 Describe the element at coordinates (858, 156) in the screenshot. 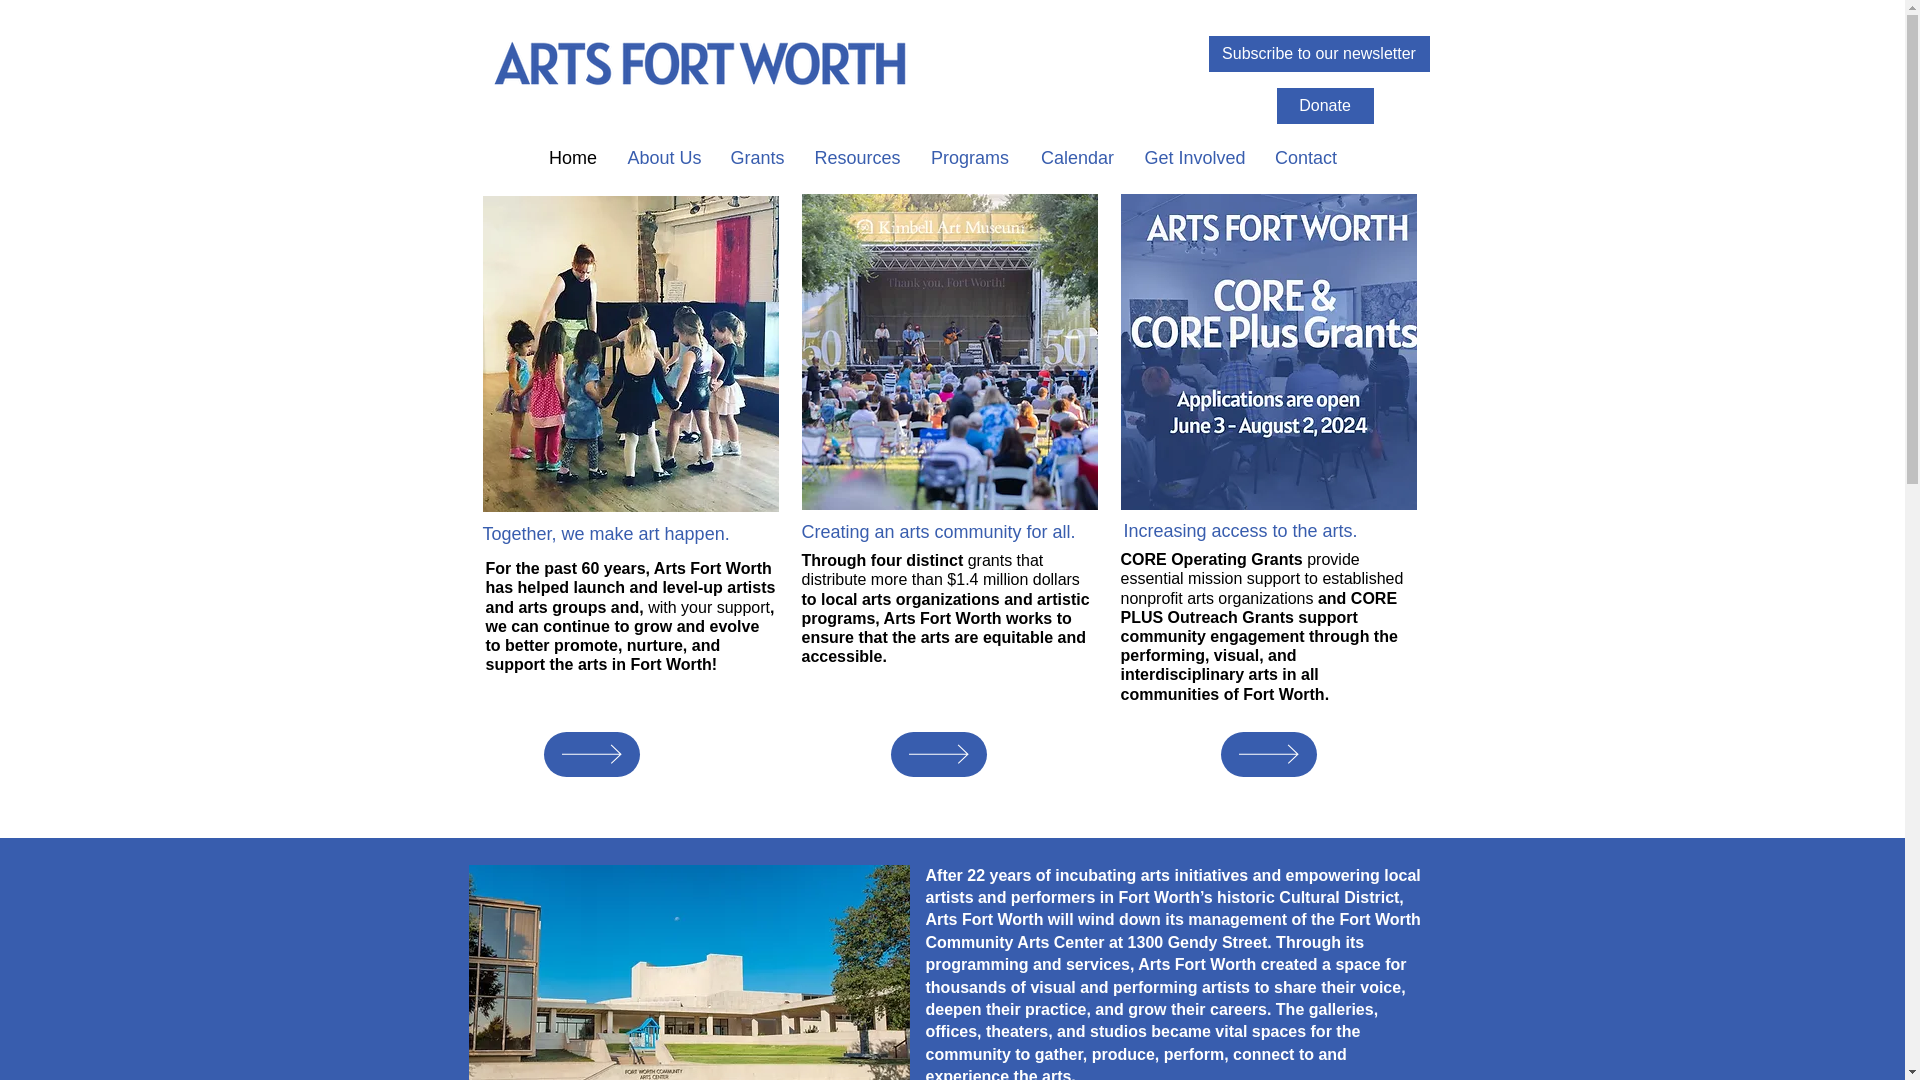

I see `Resources` at that location.